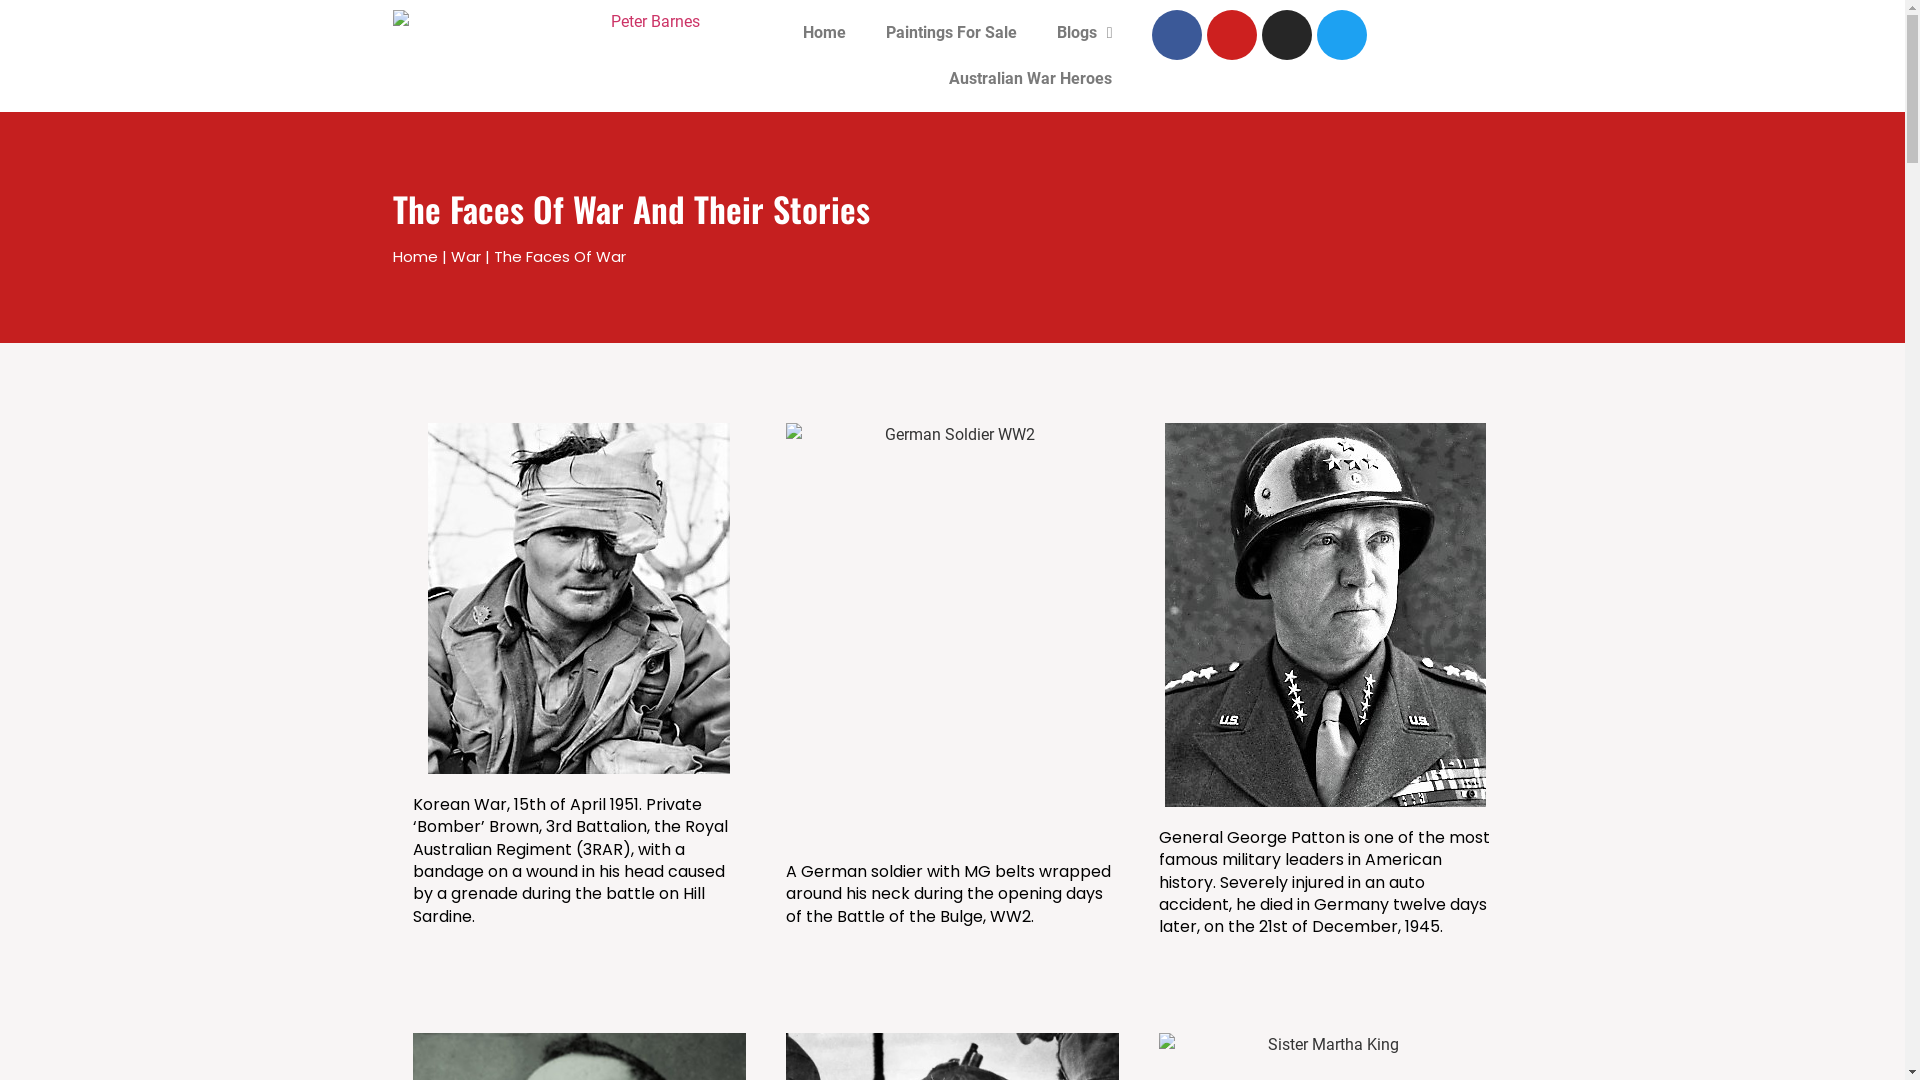 This screenshot has width=1920, height=1080. Describe the element at coordinates (414, 256) in the screenshot. I see `Home` at that location.